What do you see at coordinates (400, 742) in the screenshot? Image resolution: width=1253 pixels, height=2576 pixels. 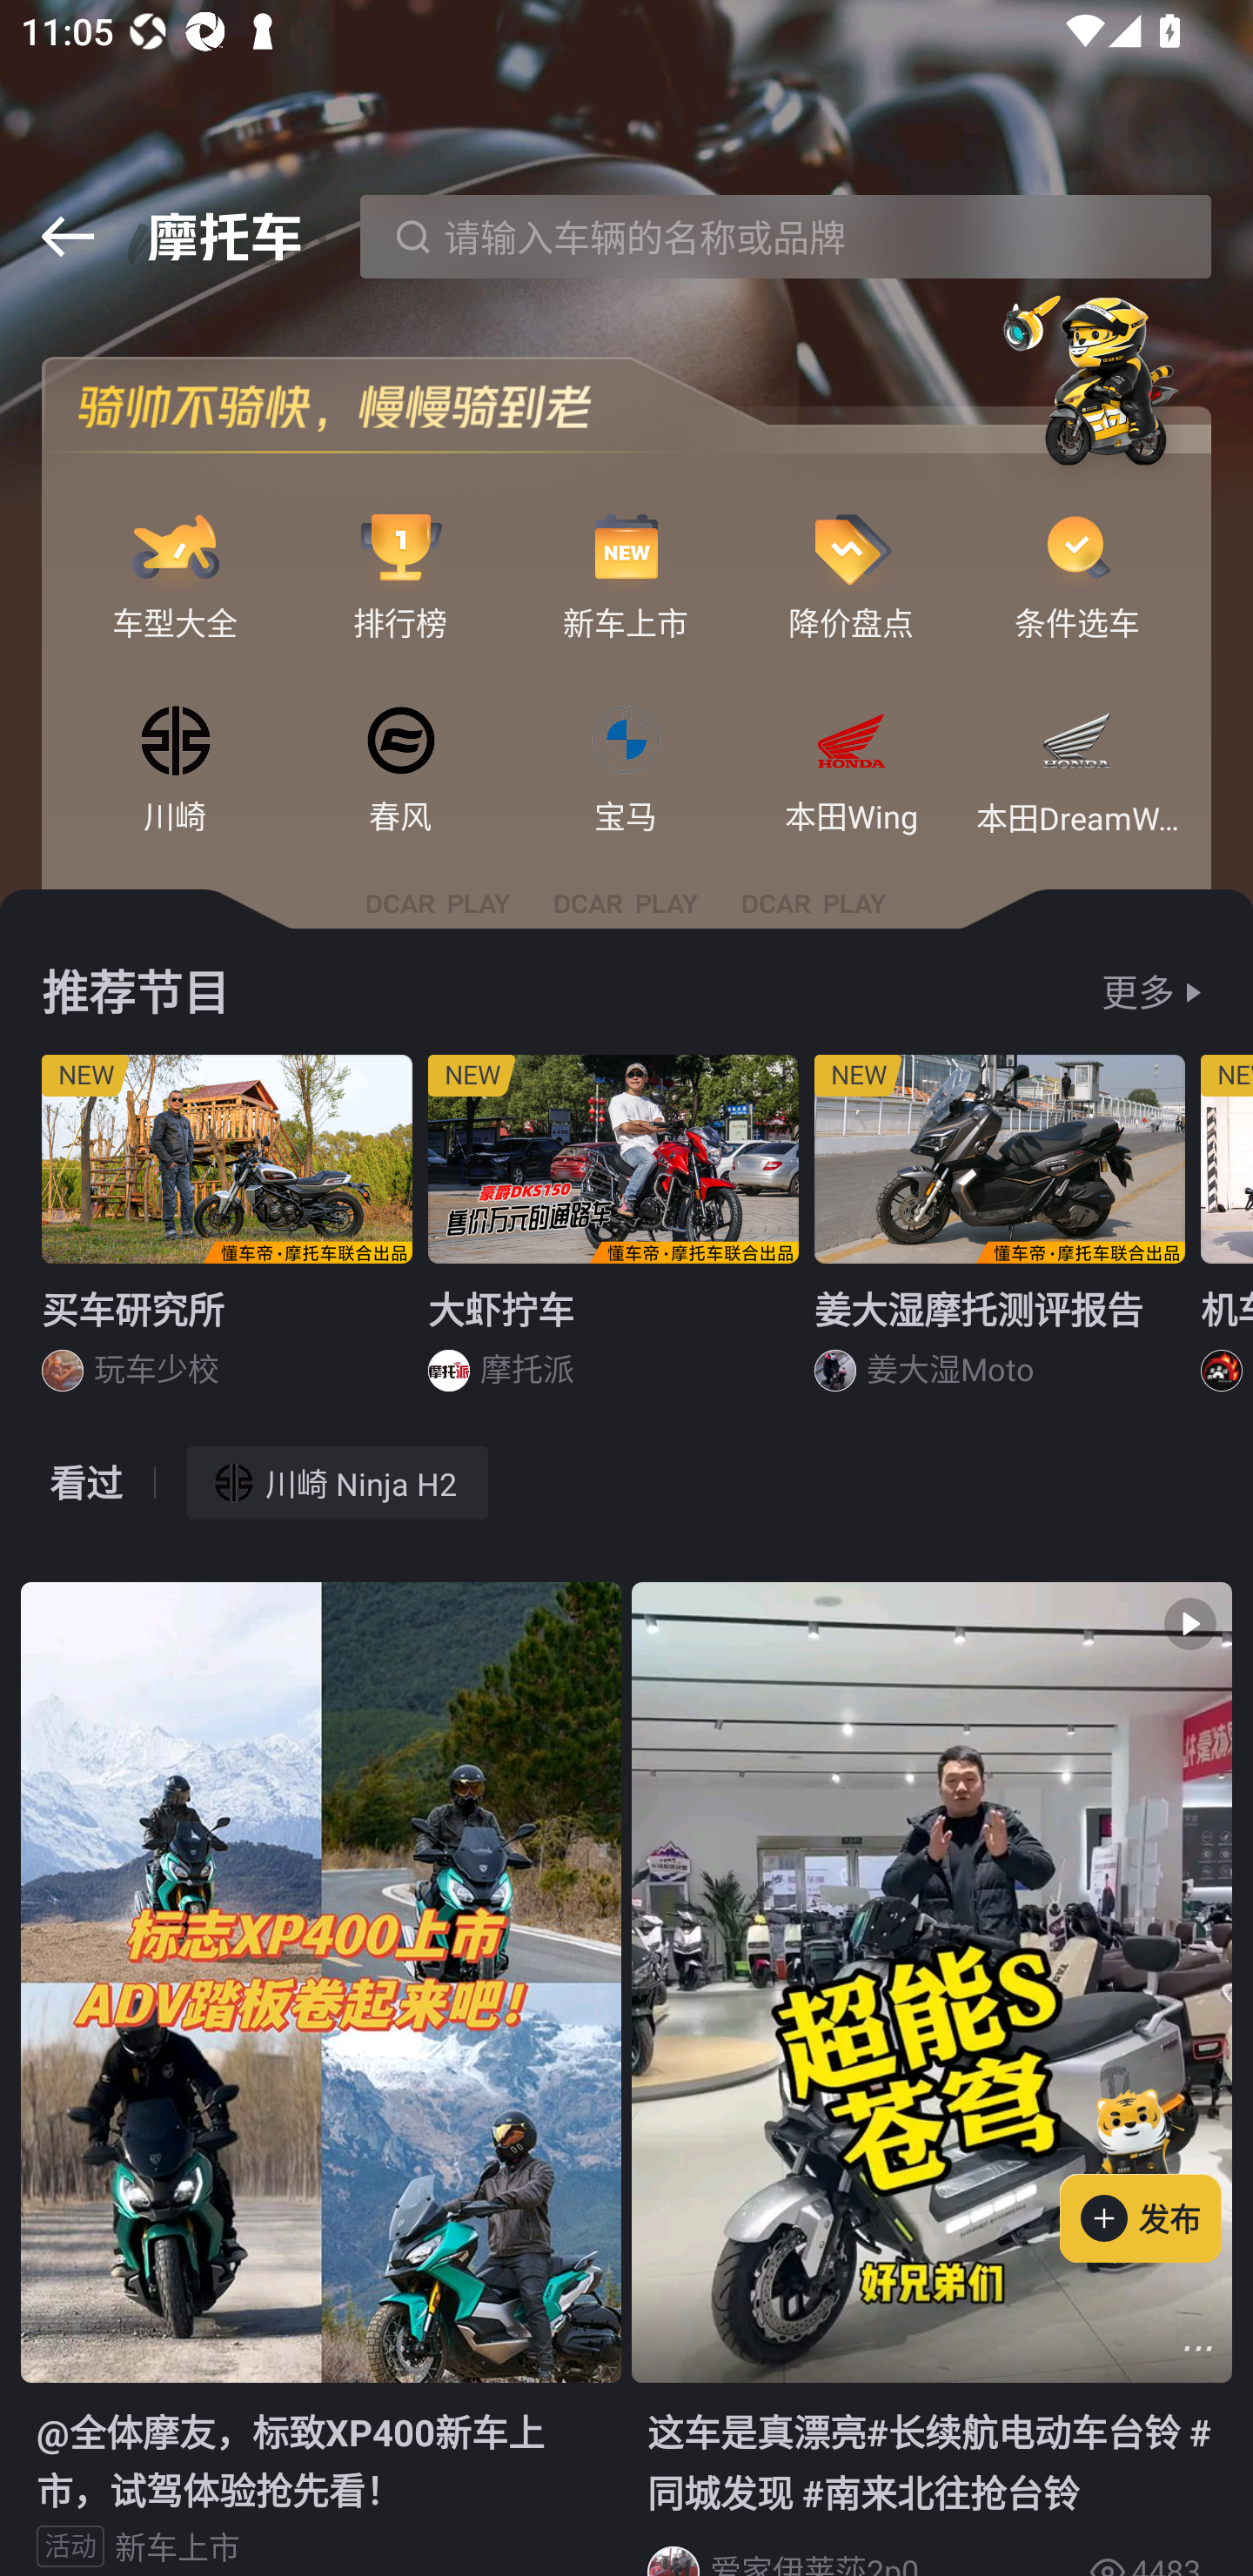 I see `春风` at bounding box center [400, 742].